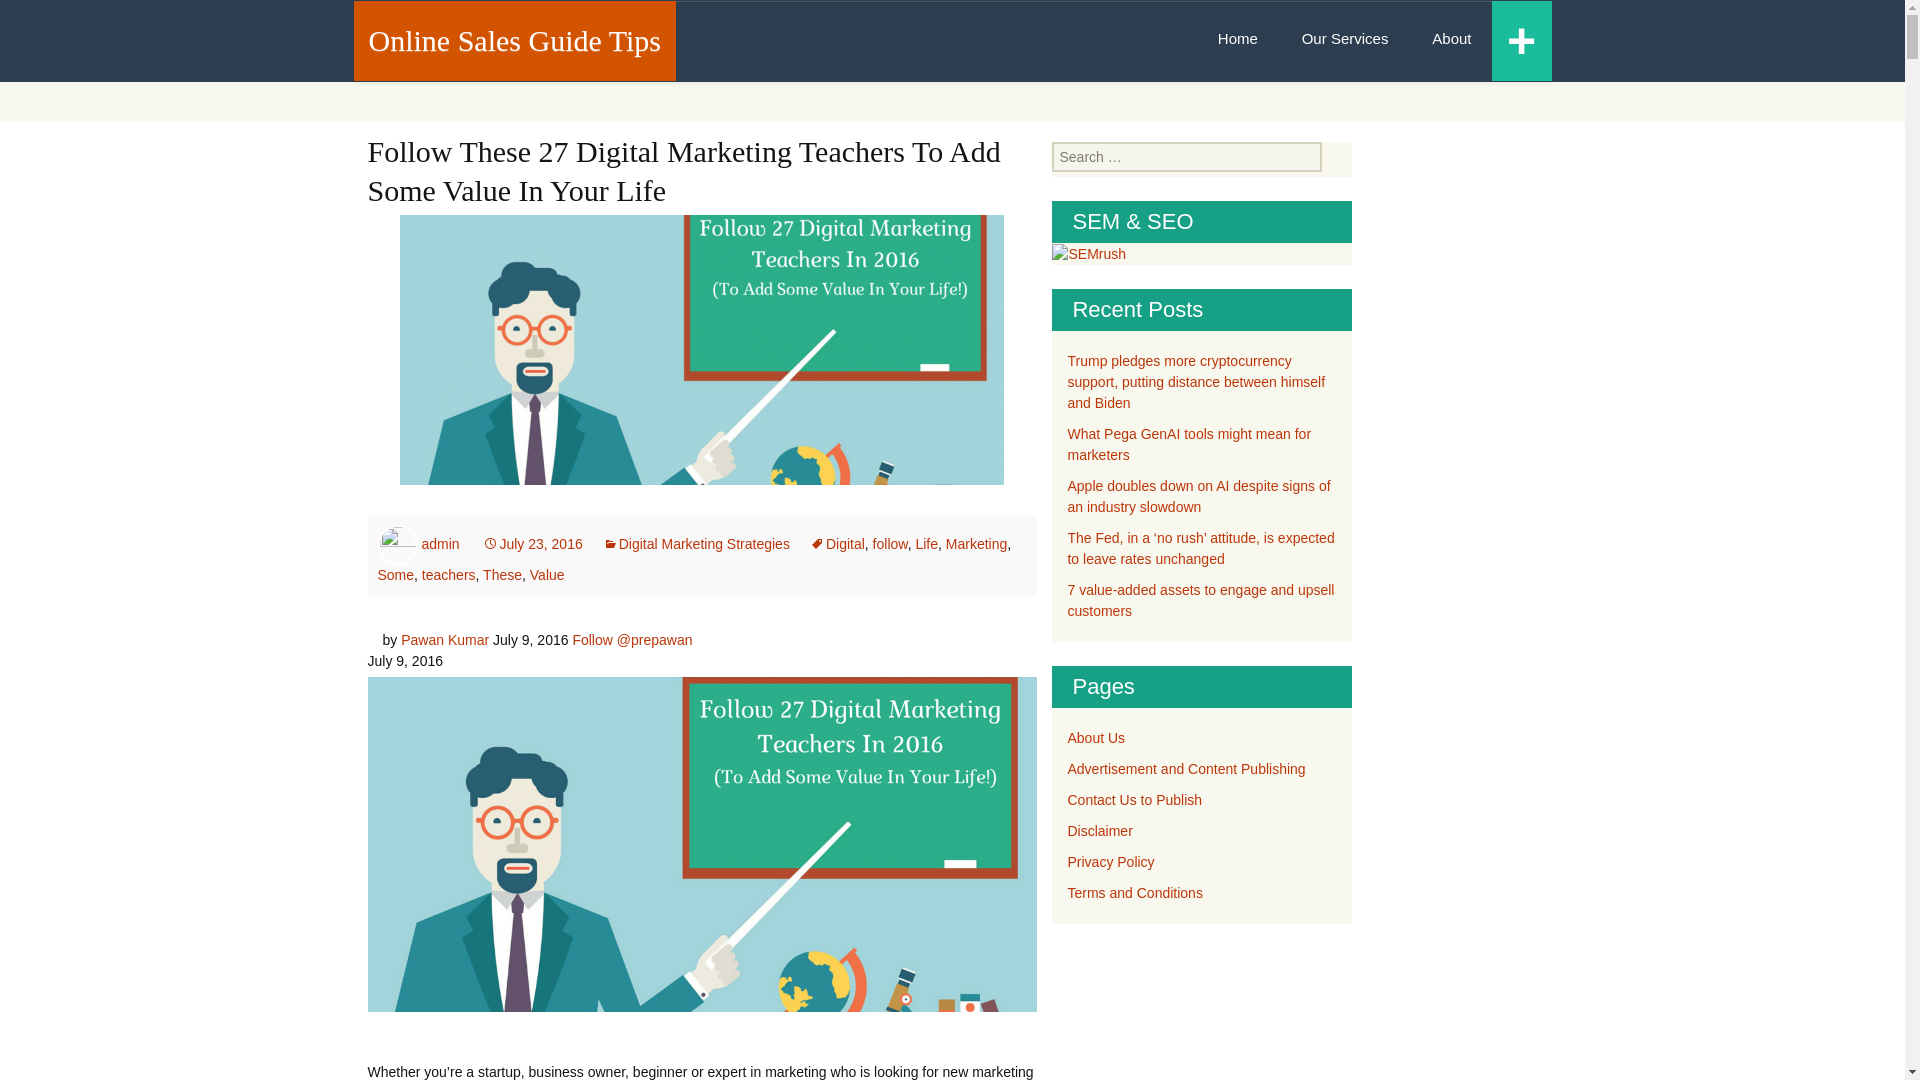  Describe the element at coordinates (396, 575) in the screenshot. I see `Some` at that location.